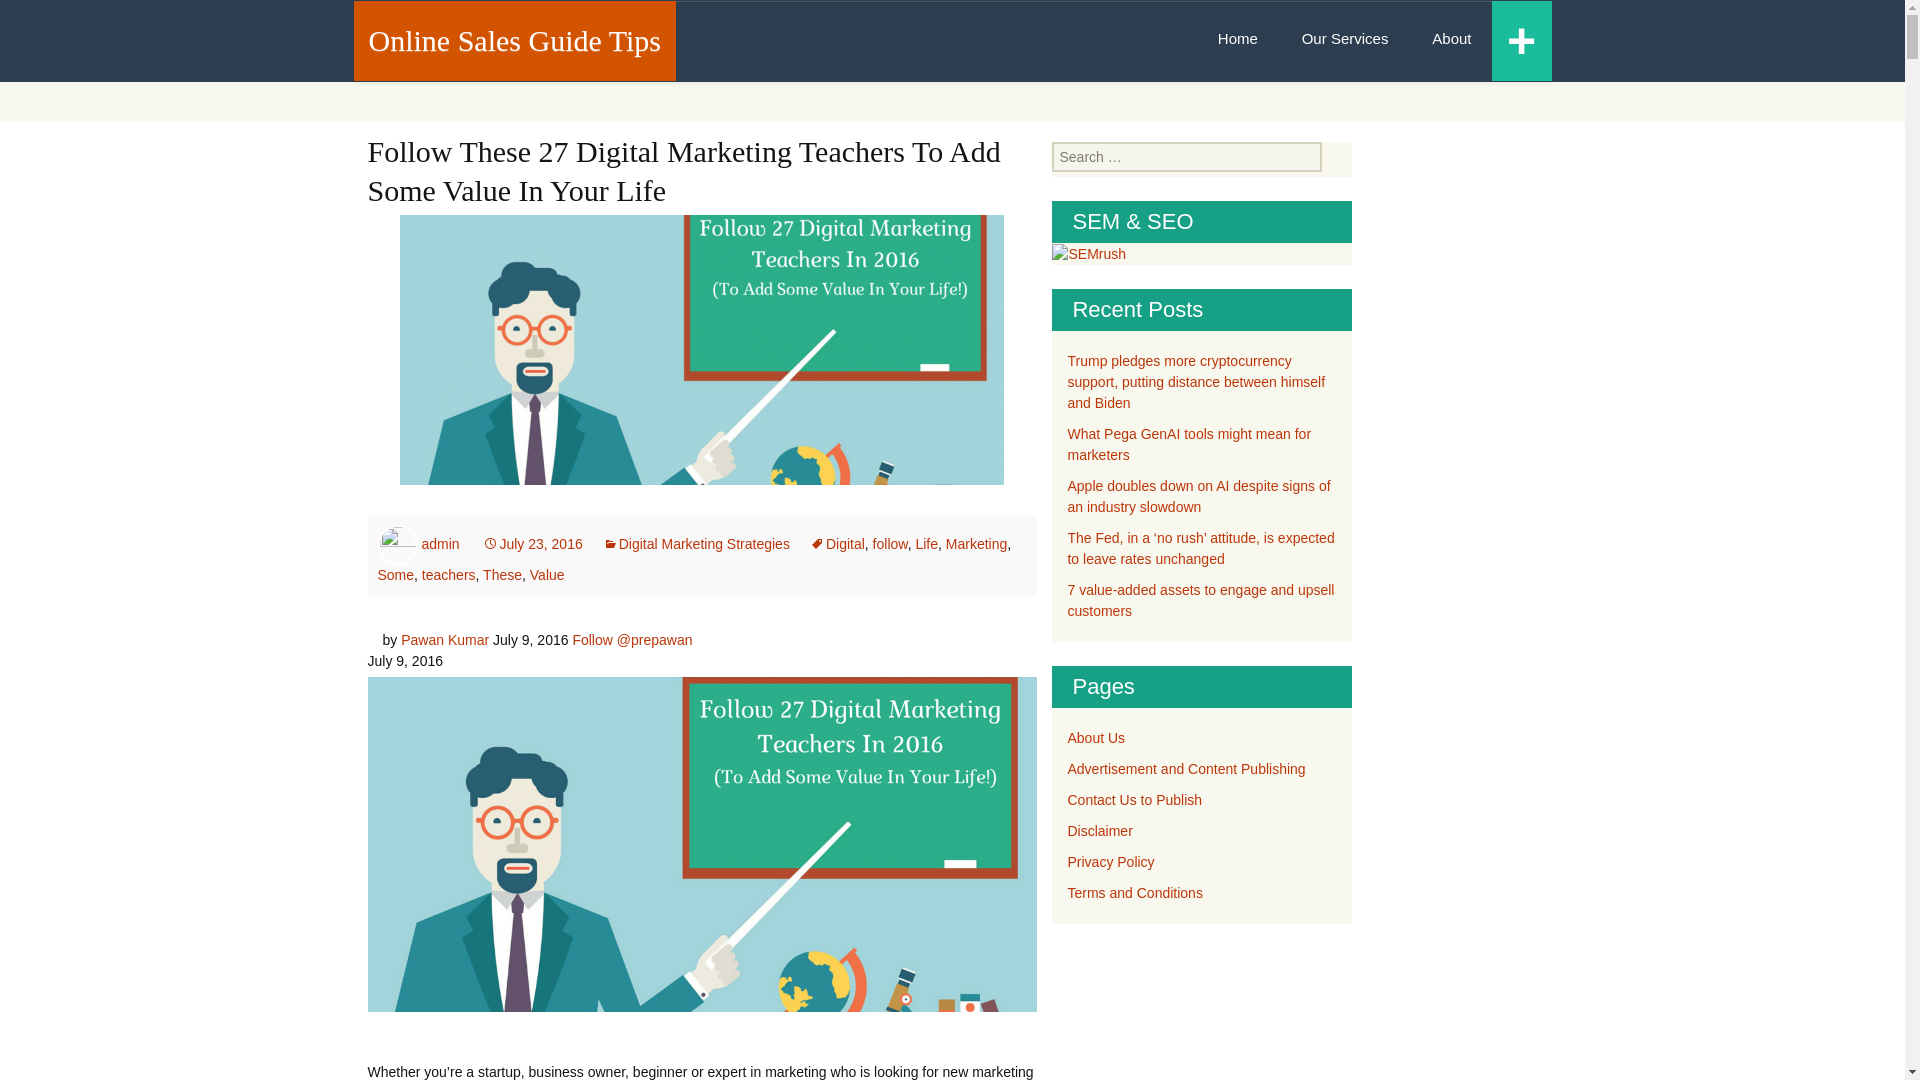  Describe the element at coordinates (396, 575) in the screenshot. I see `Some` at that location.